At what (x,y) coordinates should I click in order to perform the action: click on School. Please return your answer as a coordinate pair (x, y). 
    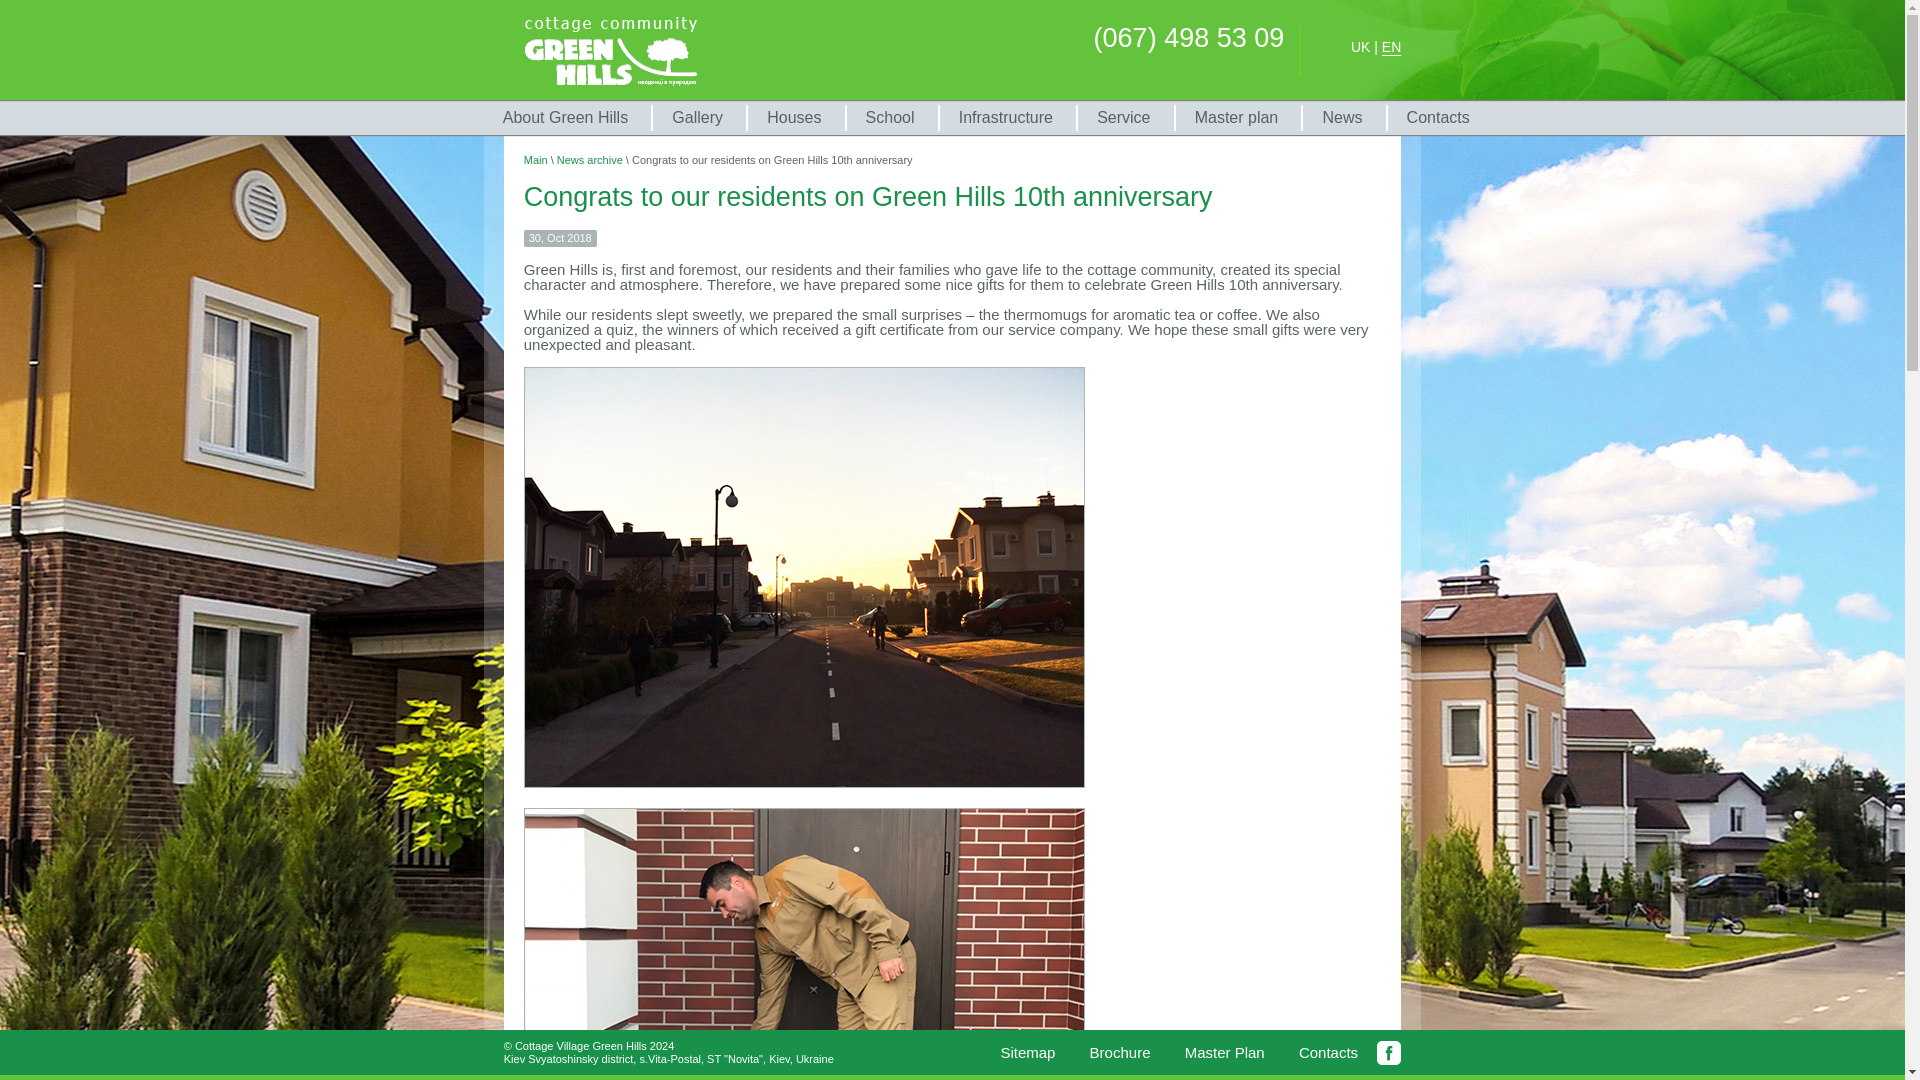
    Looking at the image, I should click on (888, 117).